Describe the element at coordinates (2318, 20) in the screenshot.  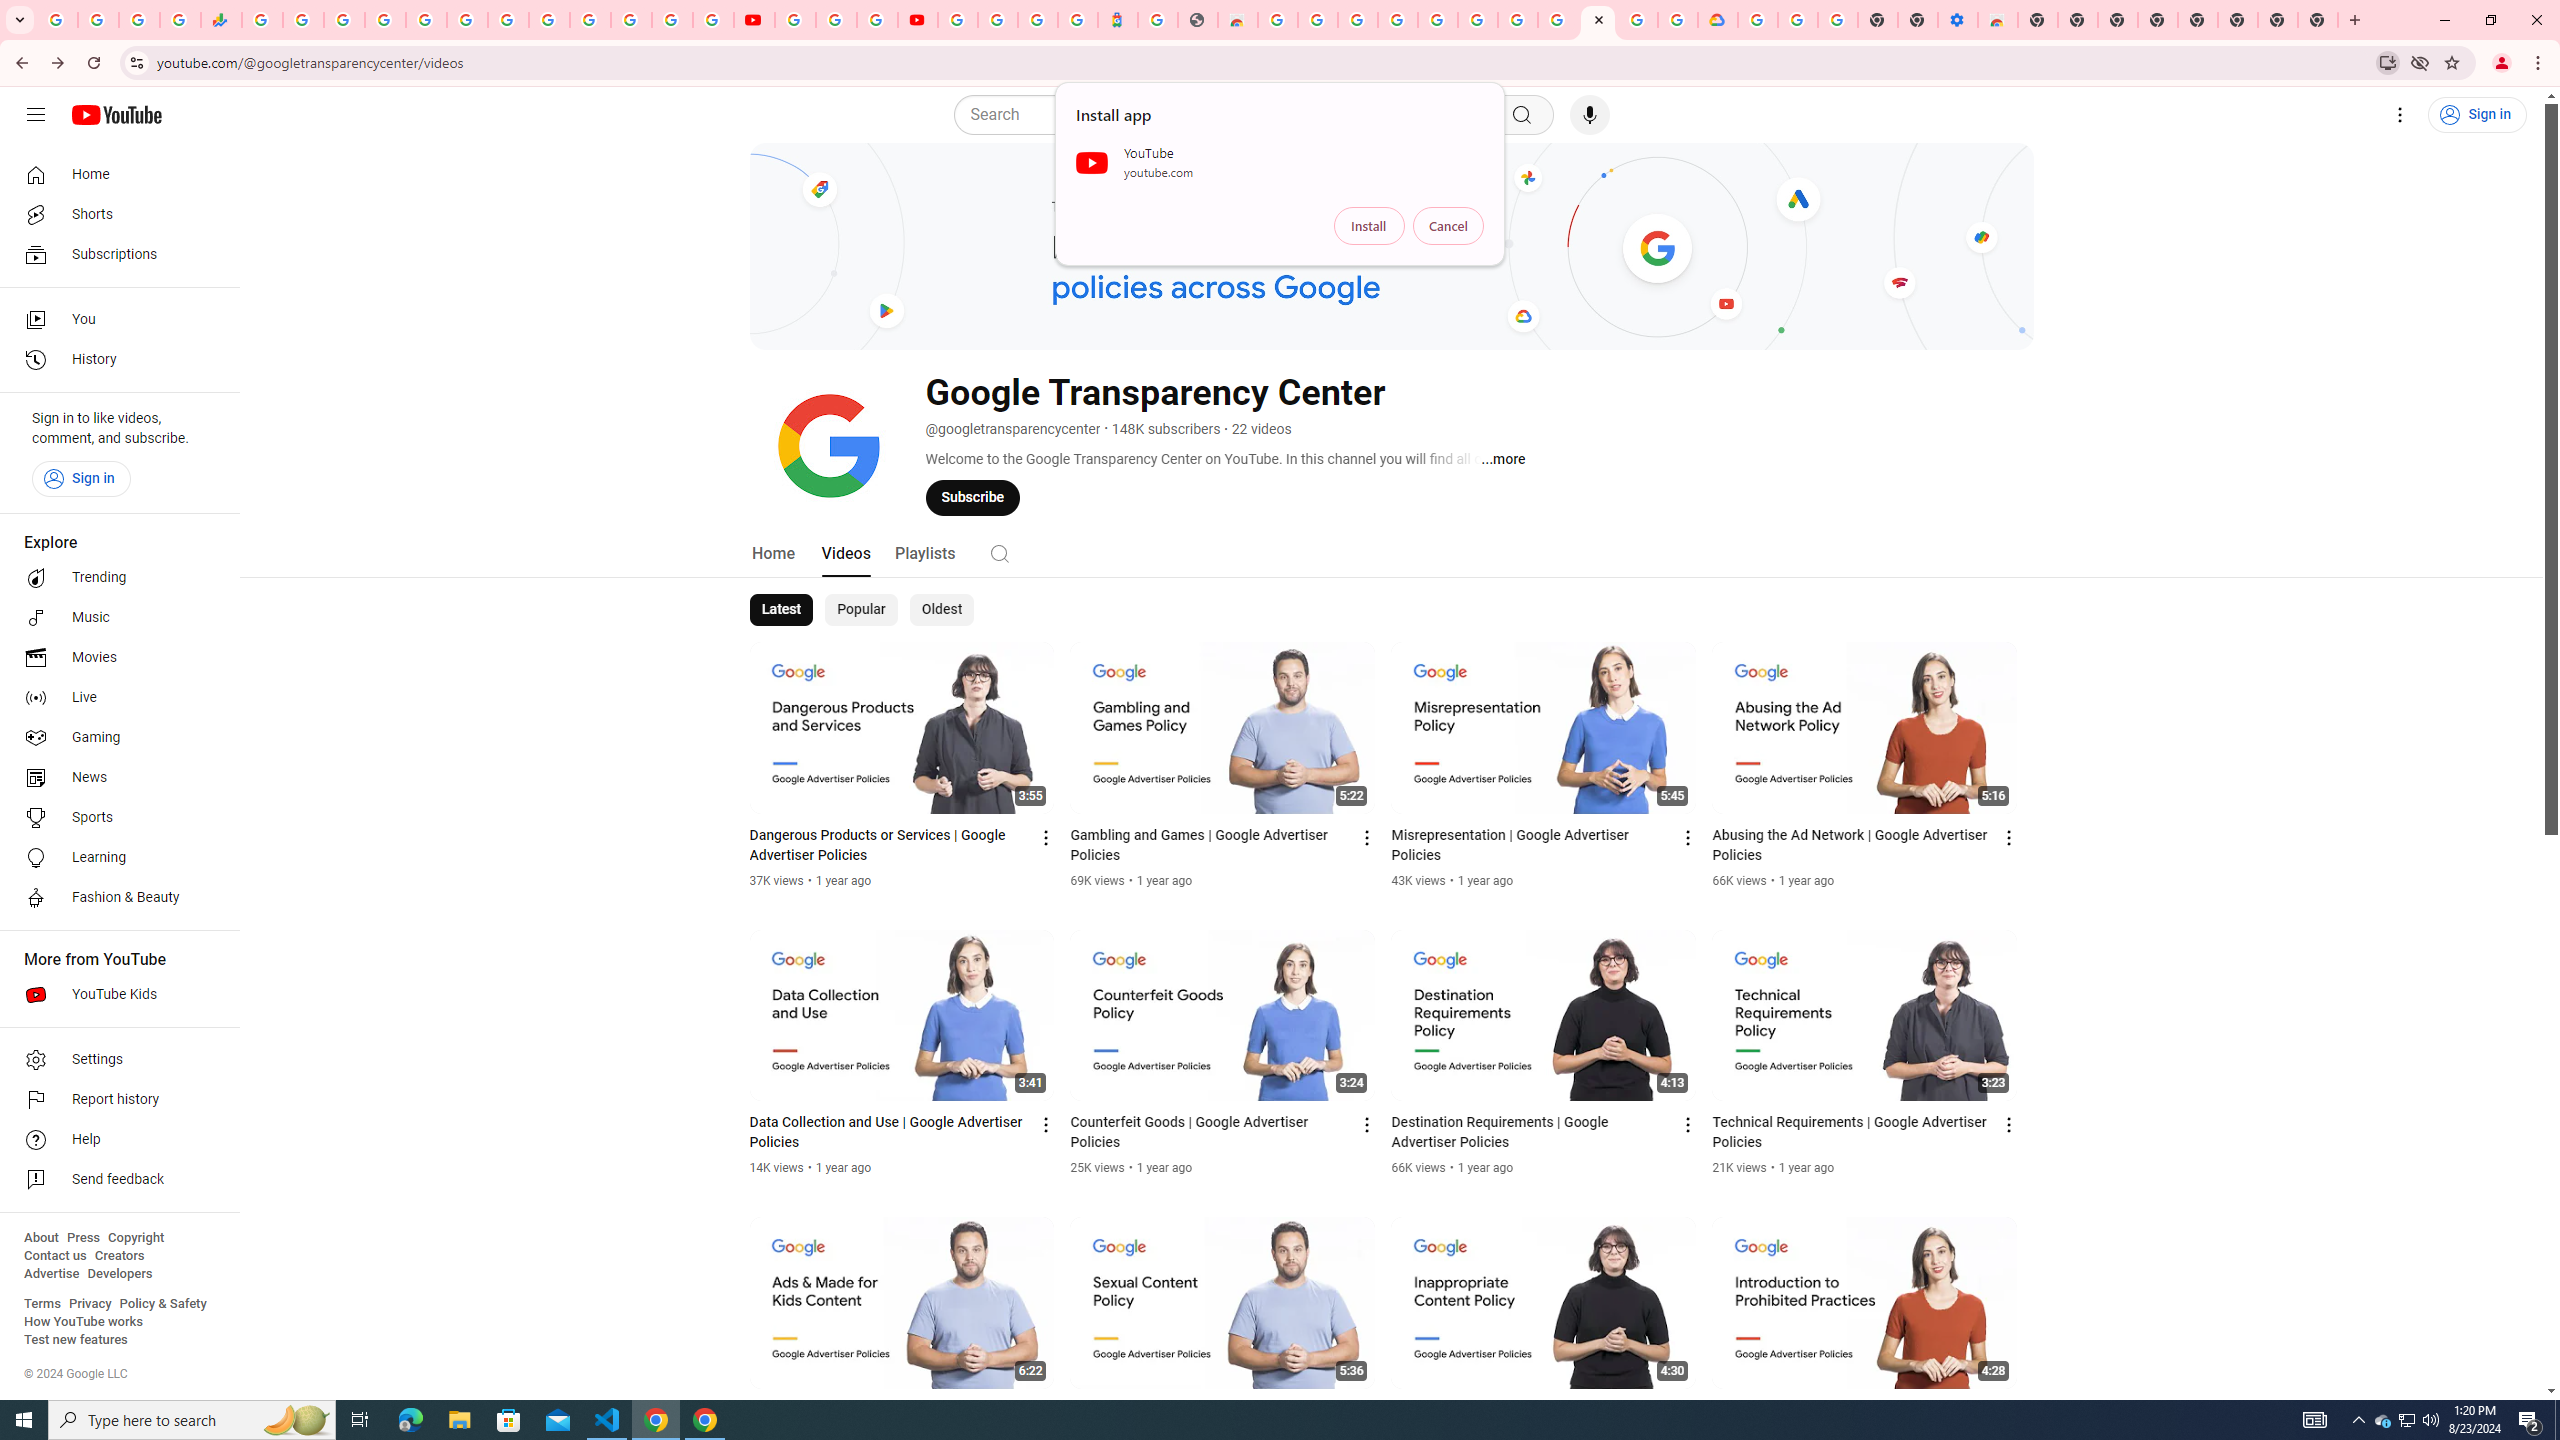
I see `New Tab` at that location.